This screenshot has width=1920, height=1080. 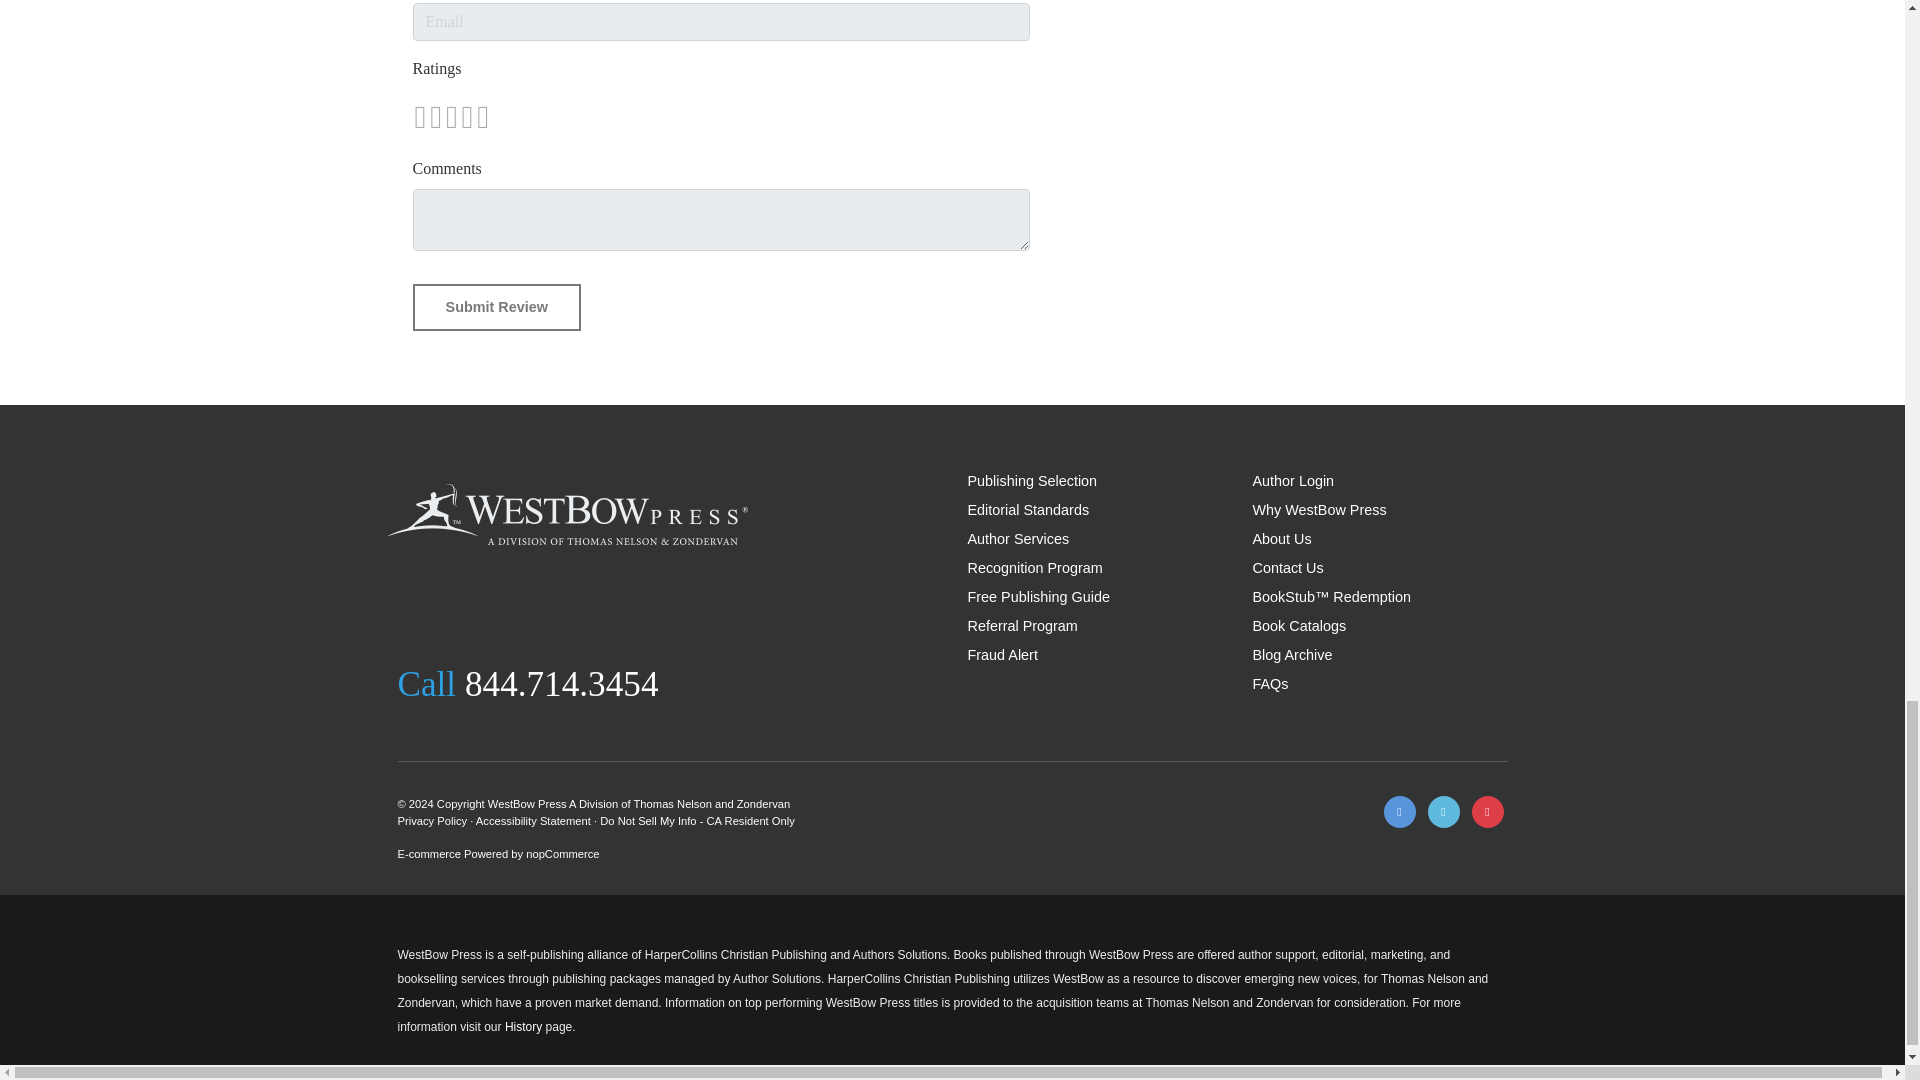 I want to click on Contact Us, so click(x=1286, y=568).